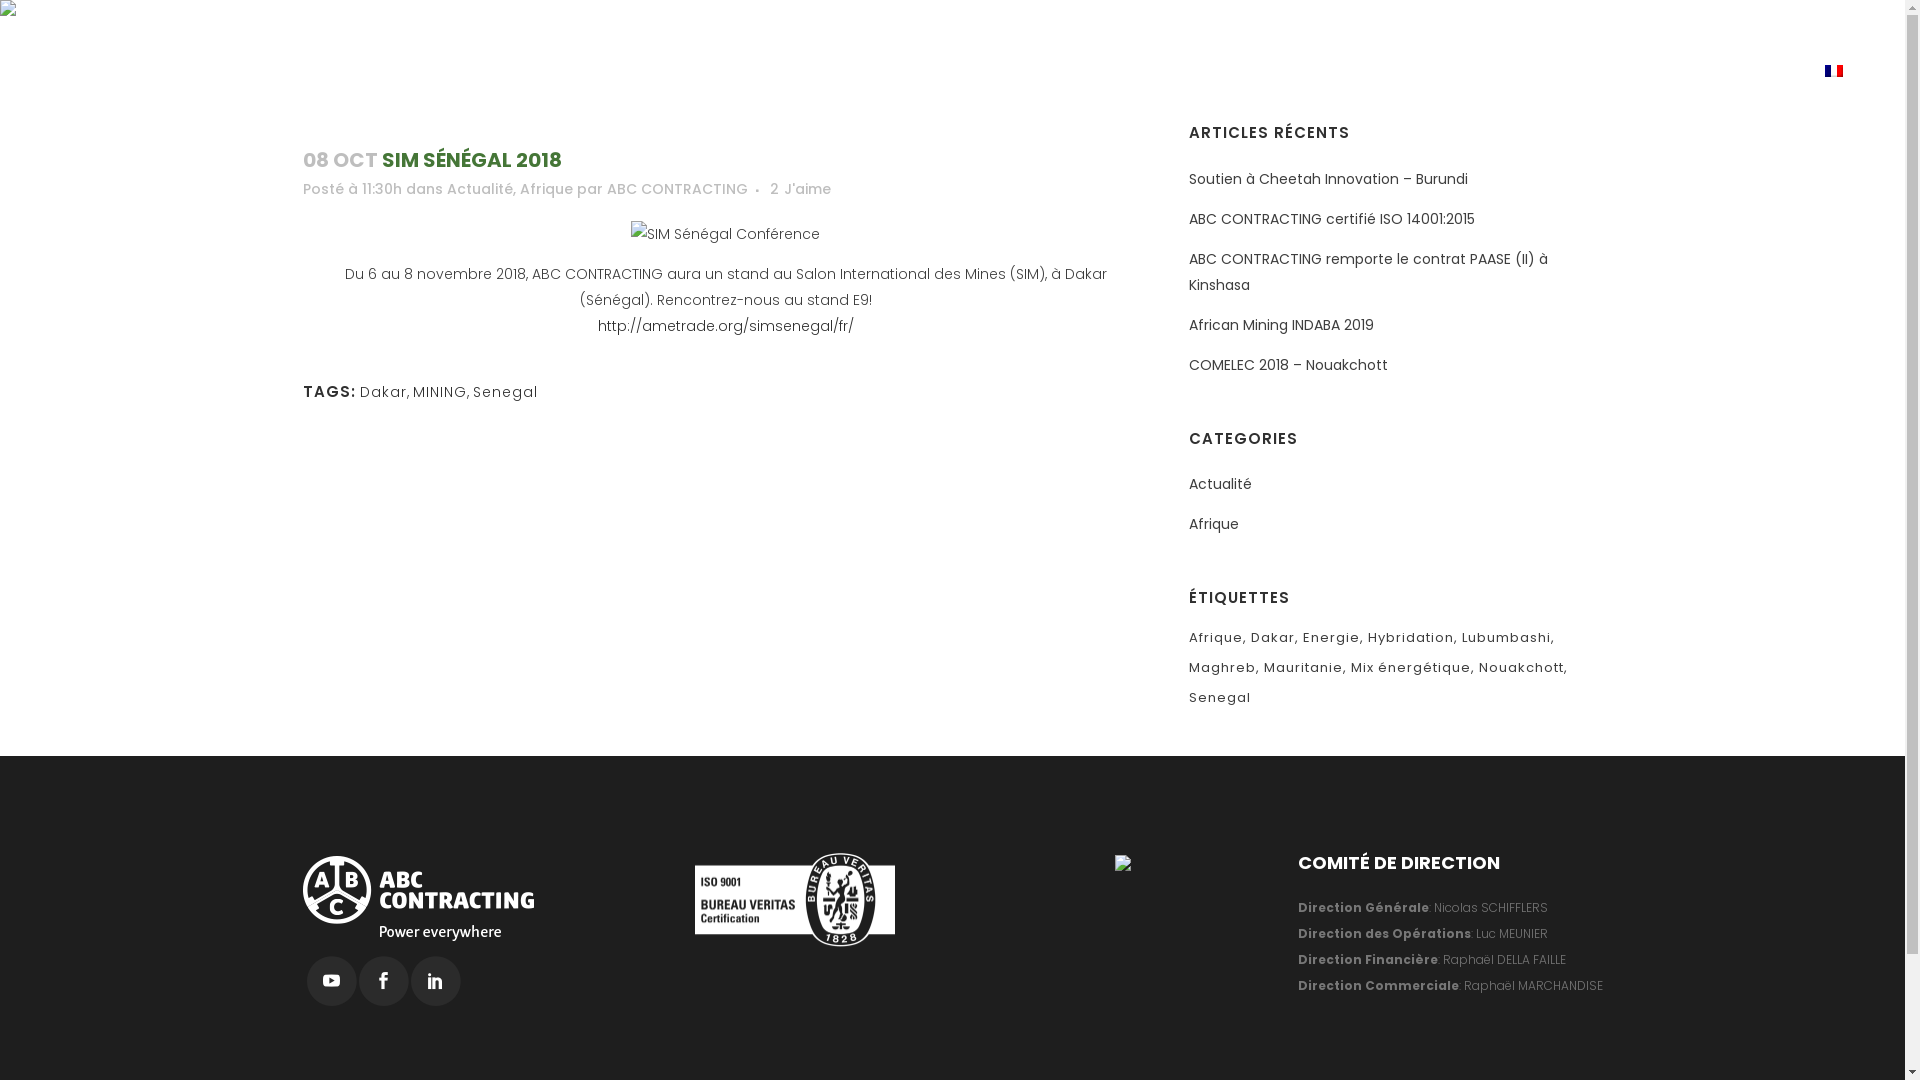  I want to click on Afrique, so click(546, 189).